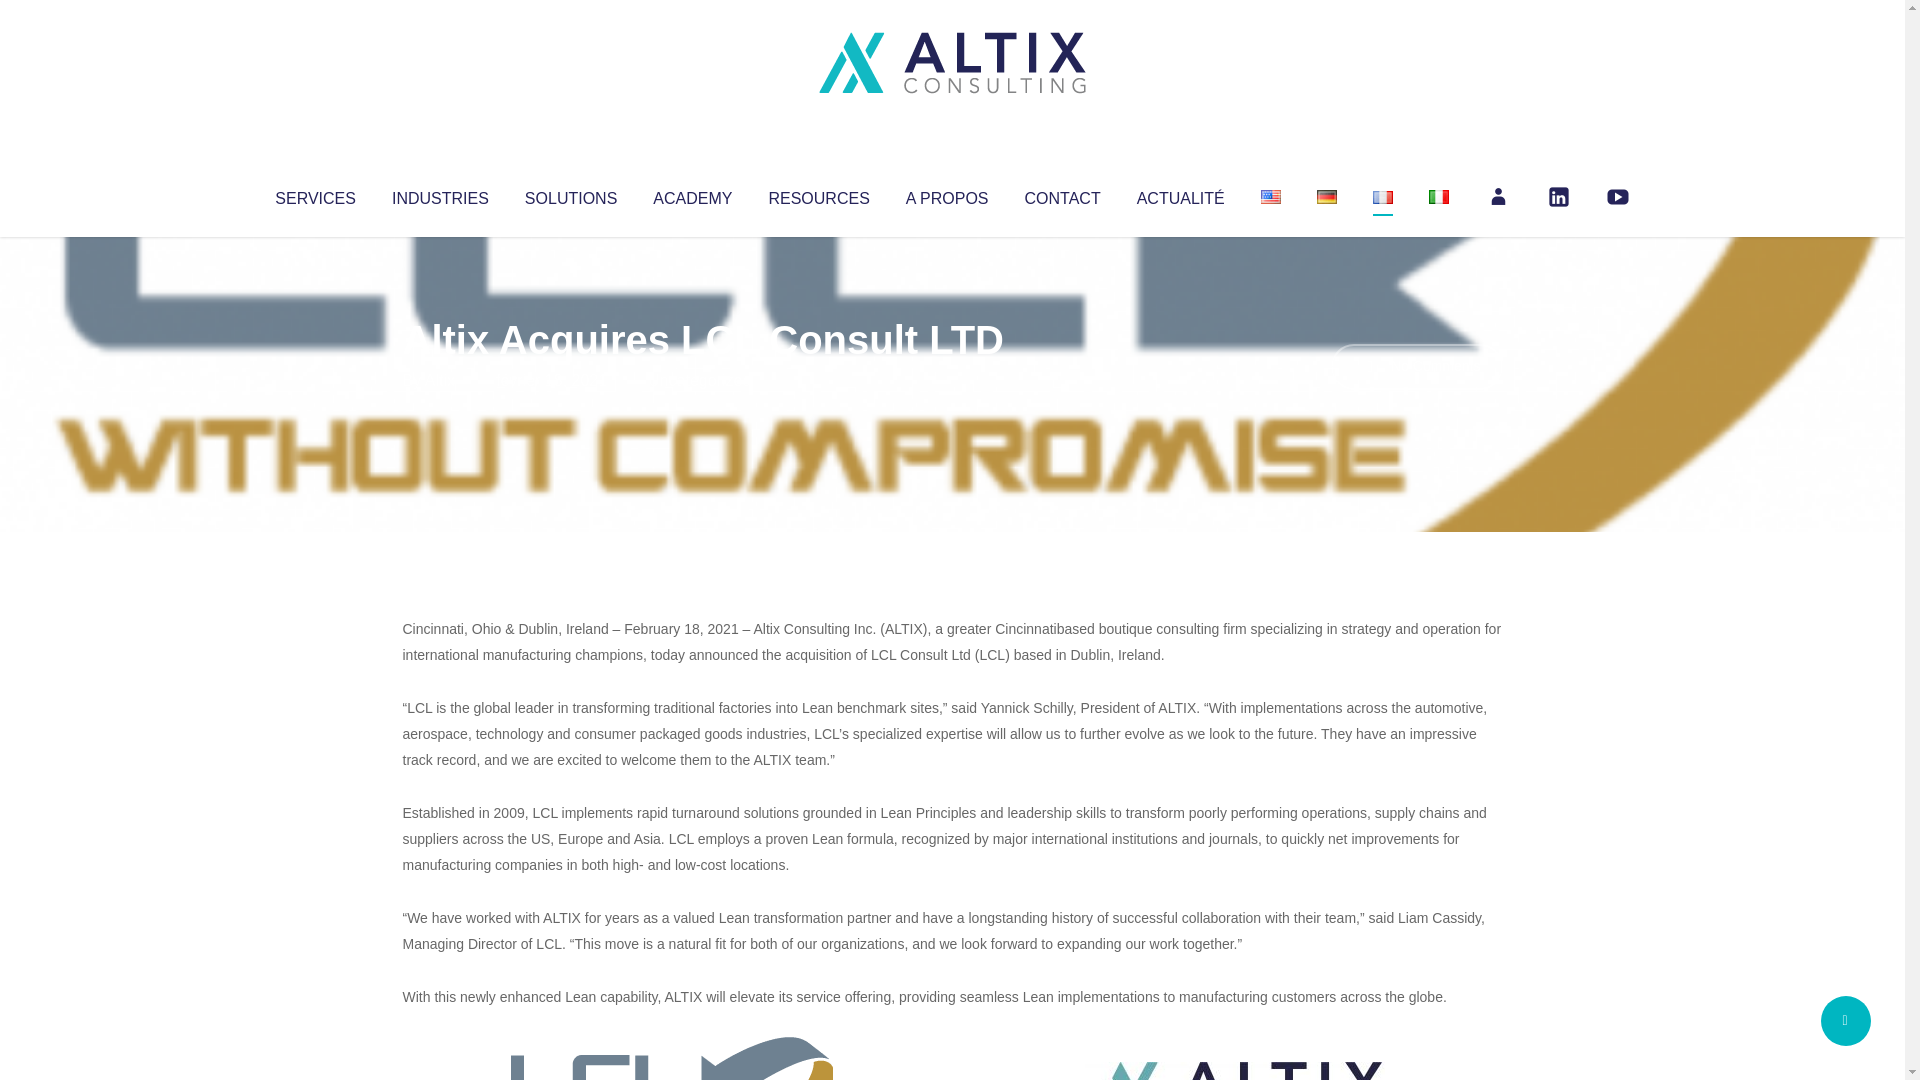 The width and height of the screenshot is (1920, 1080). I want to click on SERVICES, so click(314, 194).